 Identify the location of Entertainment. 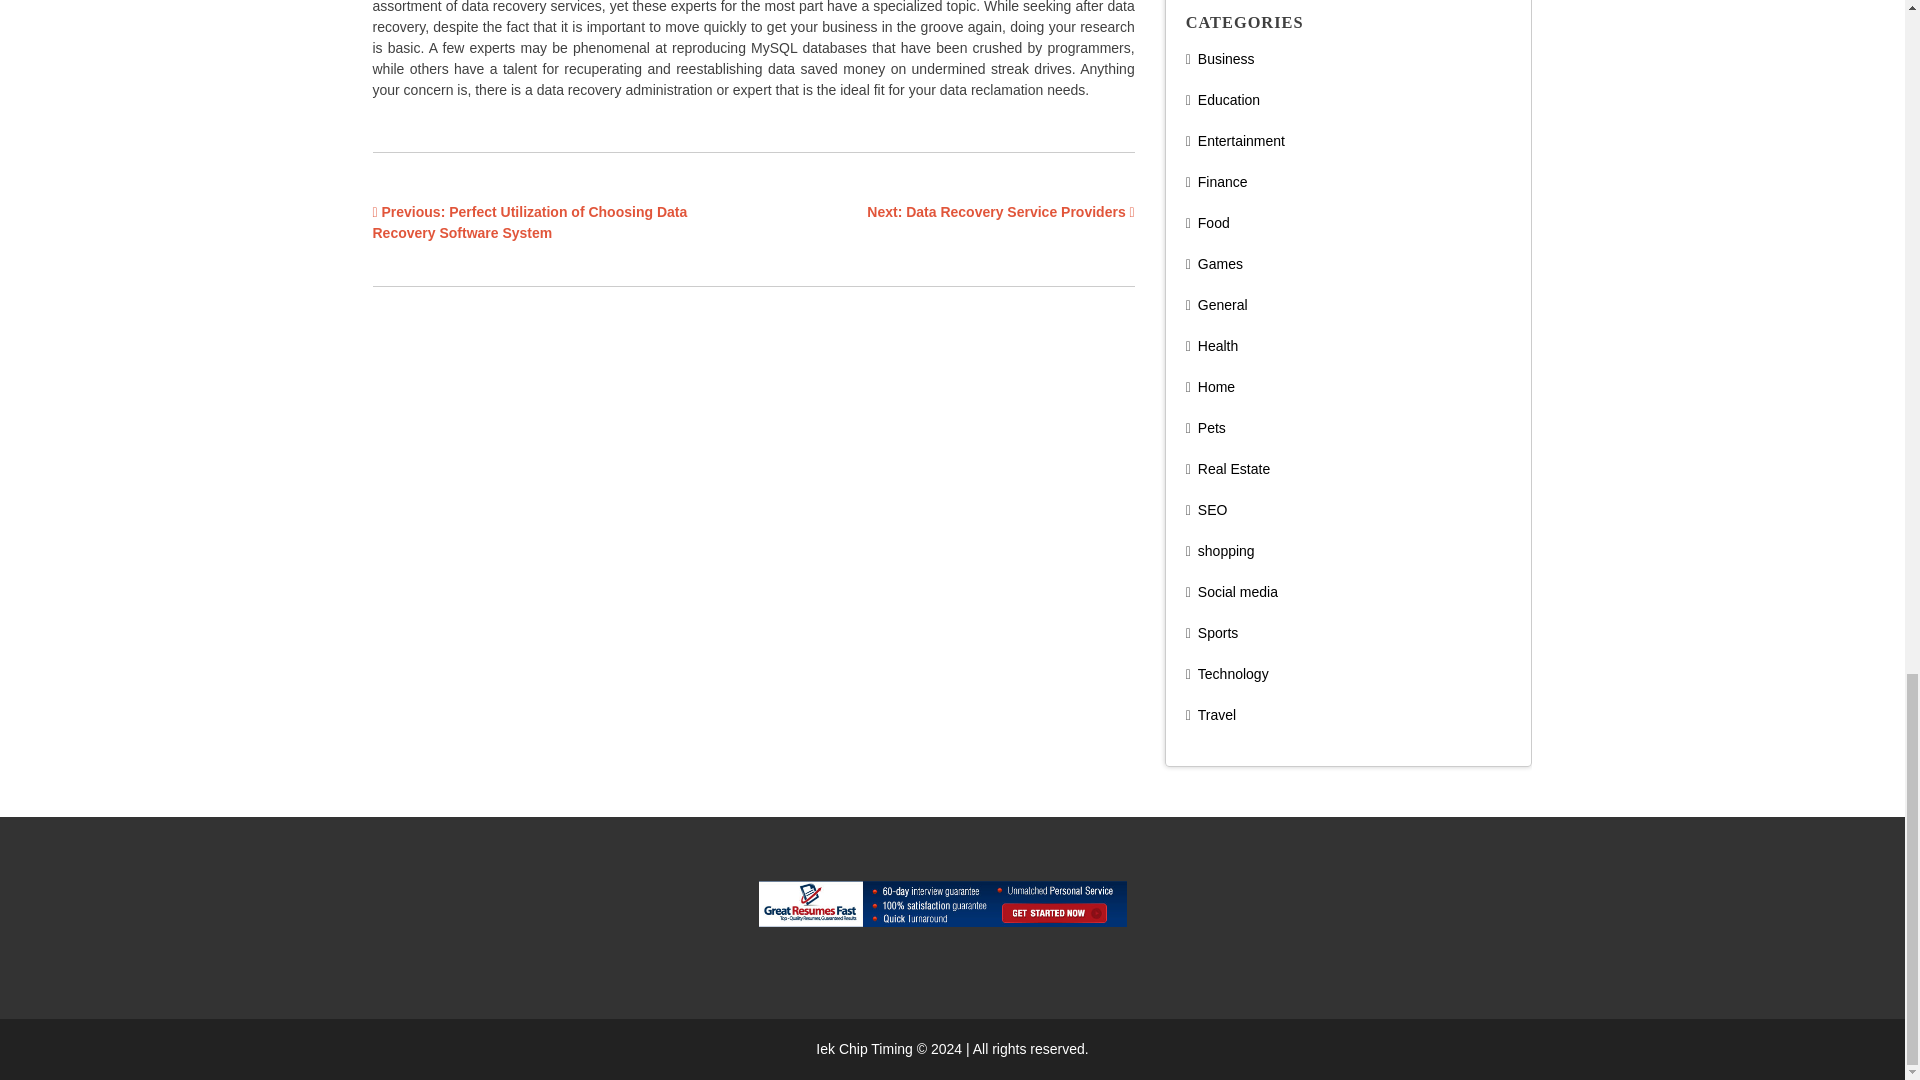
(1241, 140).